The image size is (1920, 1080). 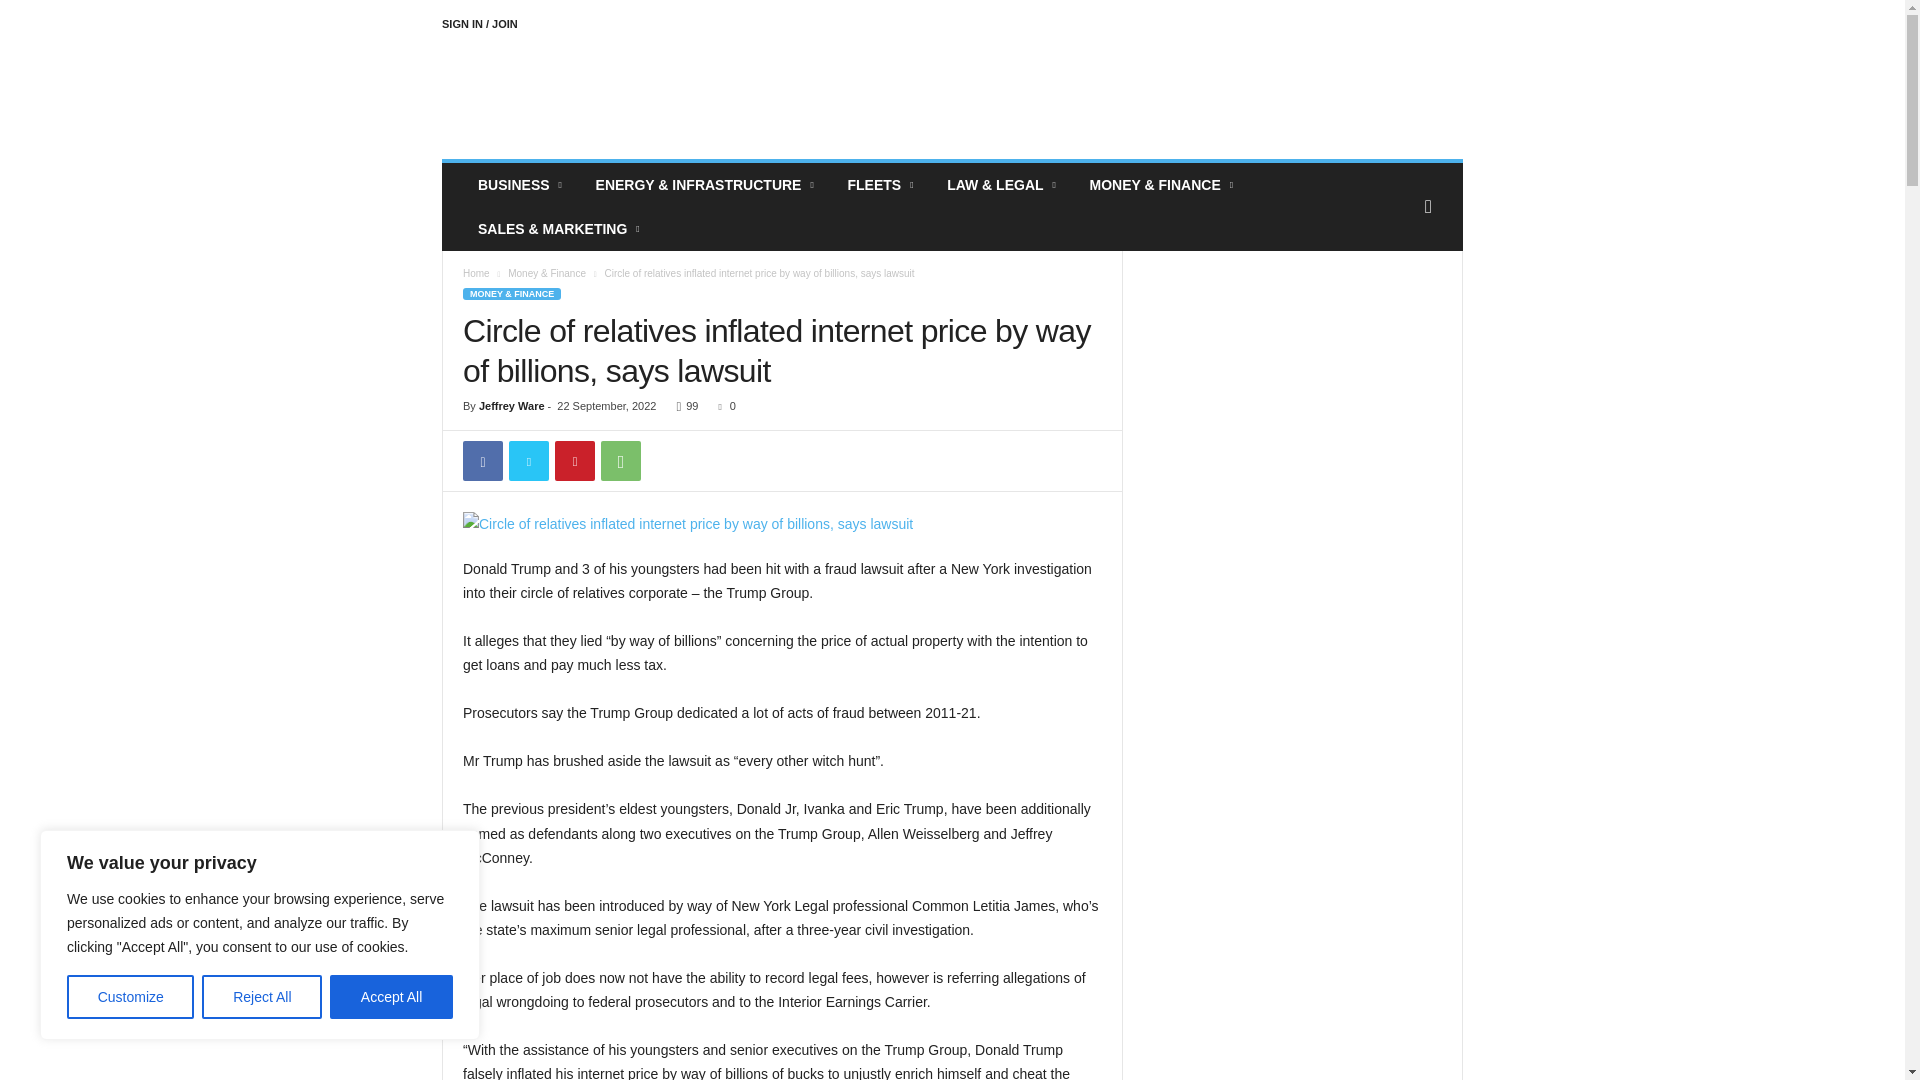 What do you see at coordinates (392, 997) in the screenshot?
I see `Accept All` at bounding box center [392, 997].